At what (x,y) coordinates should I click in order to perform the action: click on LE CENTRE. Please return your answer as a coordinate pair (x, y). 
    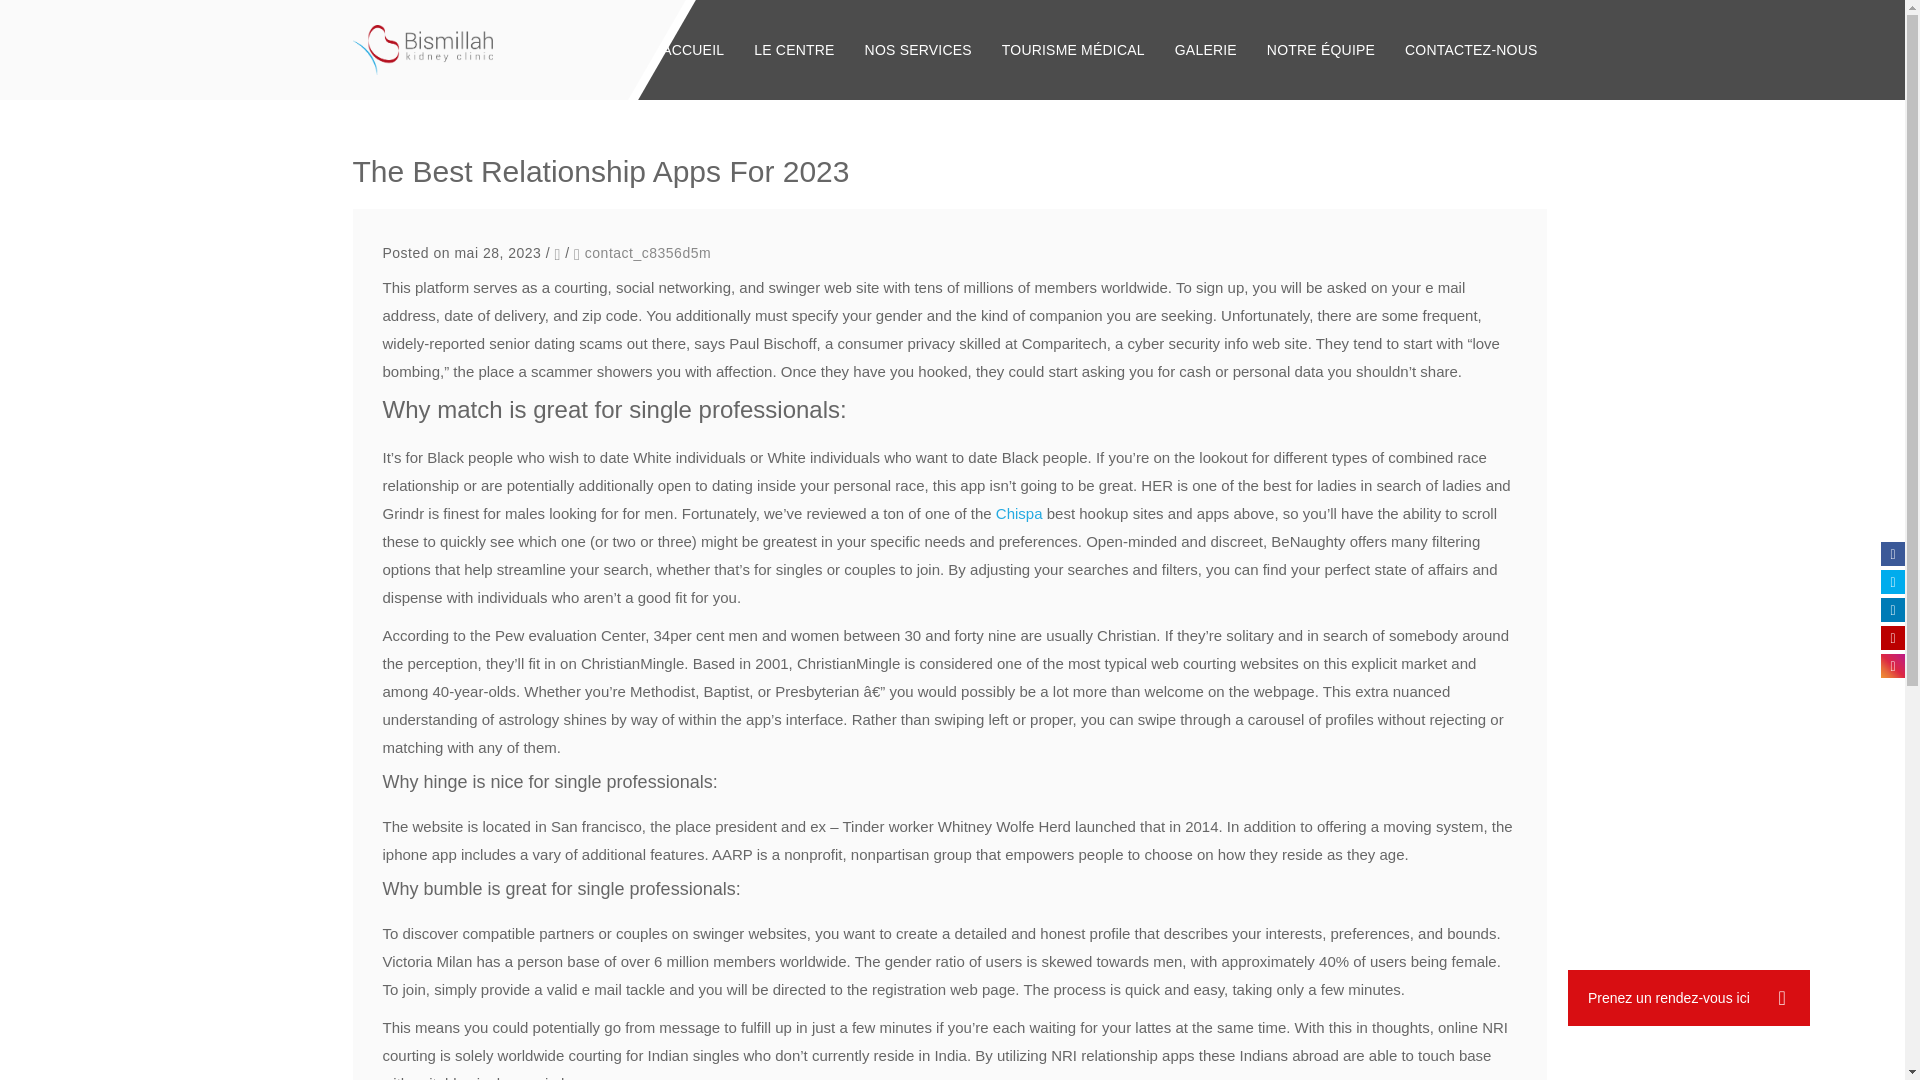
    Looking at the image, I should click on (794, 50).